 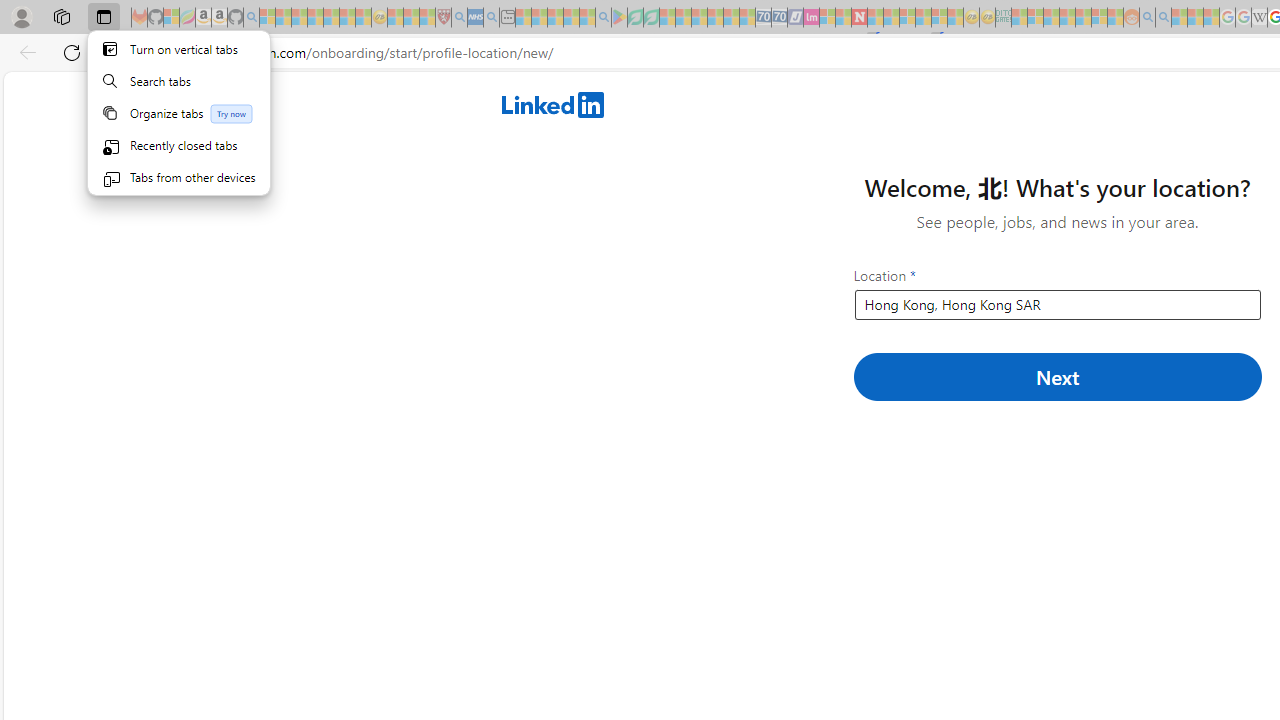 I want to click on Jobs - lastminute.com Investor Portal - Sleeping, so click(x=811, y=18).